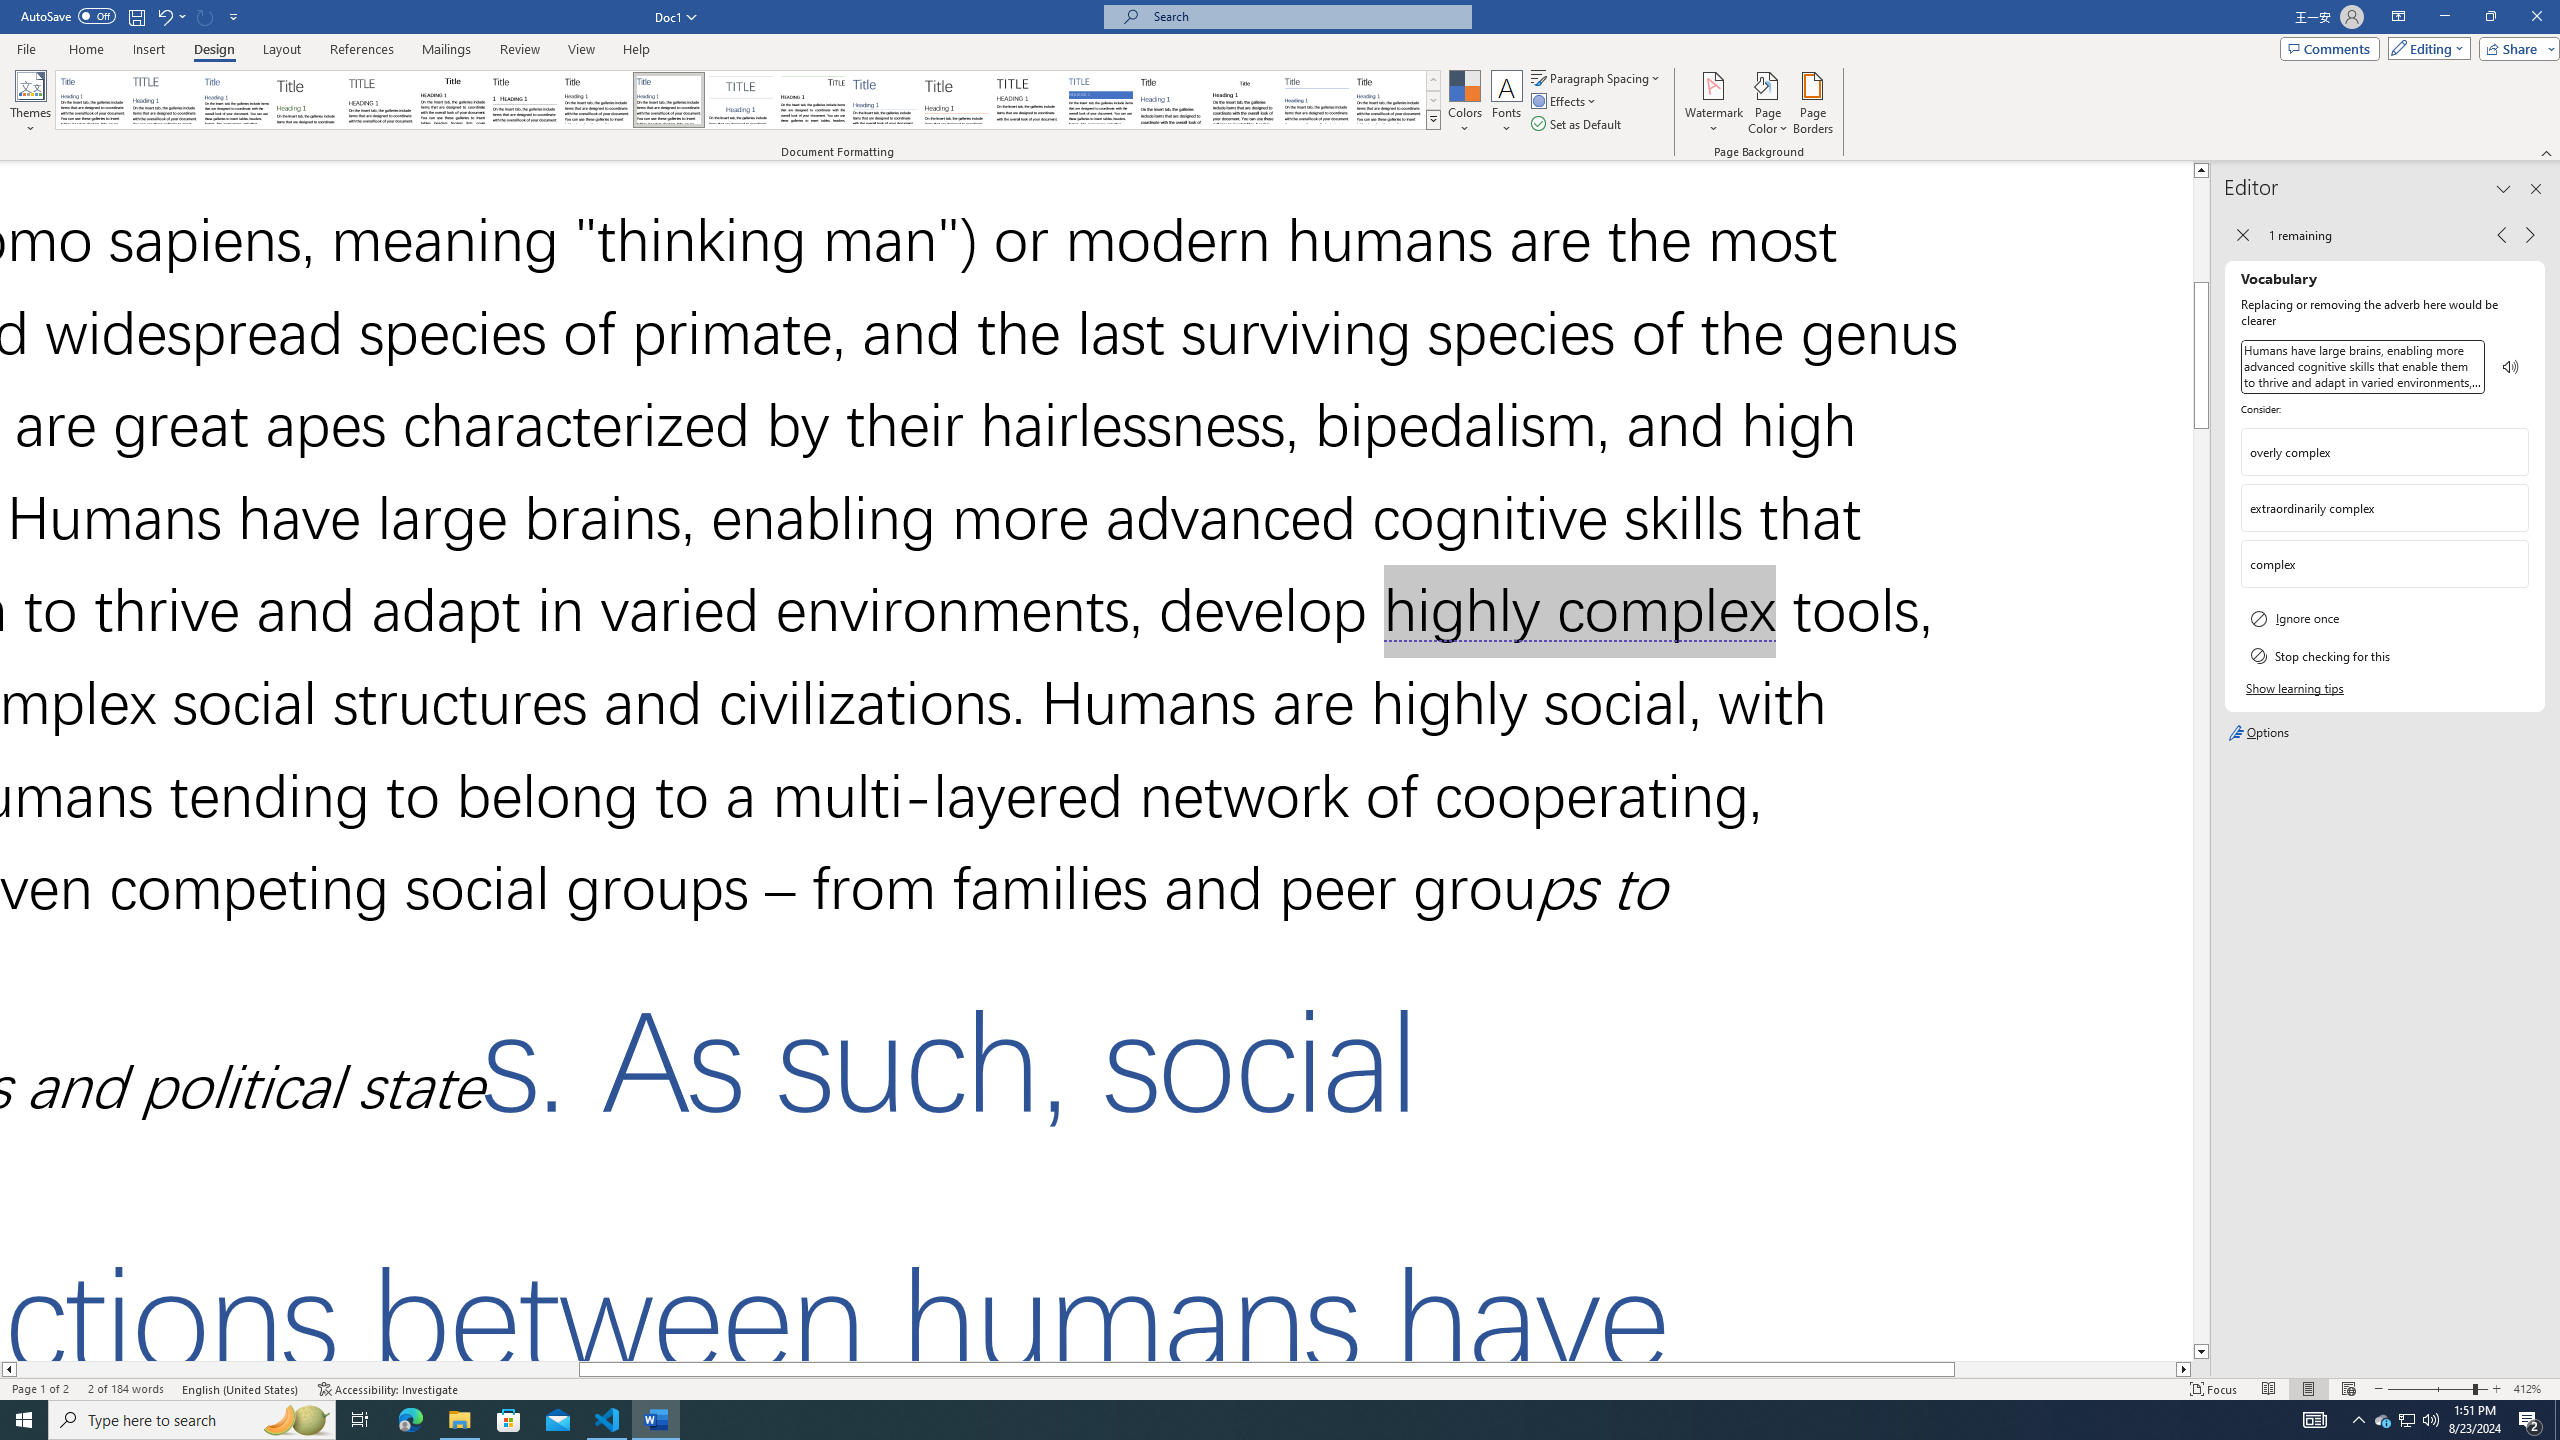 The image size is (2560, 1440). Describe the element at coordinates (1280, 1388) in the screenshot. I see `Class: MsoCommandBar` at that location.